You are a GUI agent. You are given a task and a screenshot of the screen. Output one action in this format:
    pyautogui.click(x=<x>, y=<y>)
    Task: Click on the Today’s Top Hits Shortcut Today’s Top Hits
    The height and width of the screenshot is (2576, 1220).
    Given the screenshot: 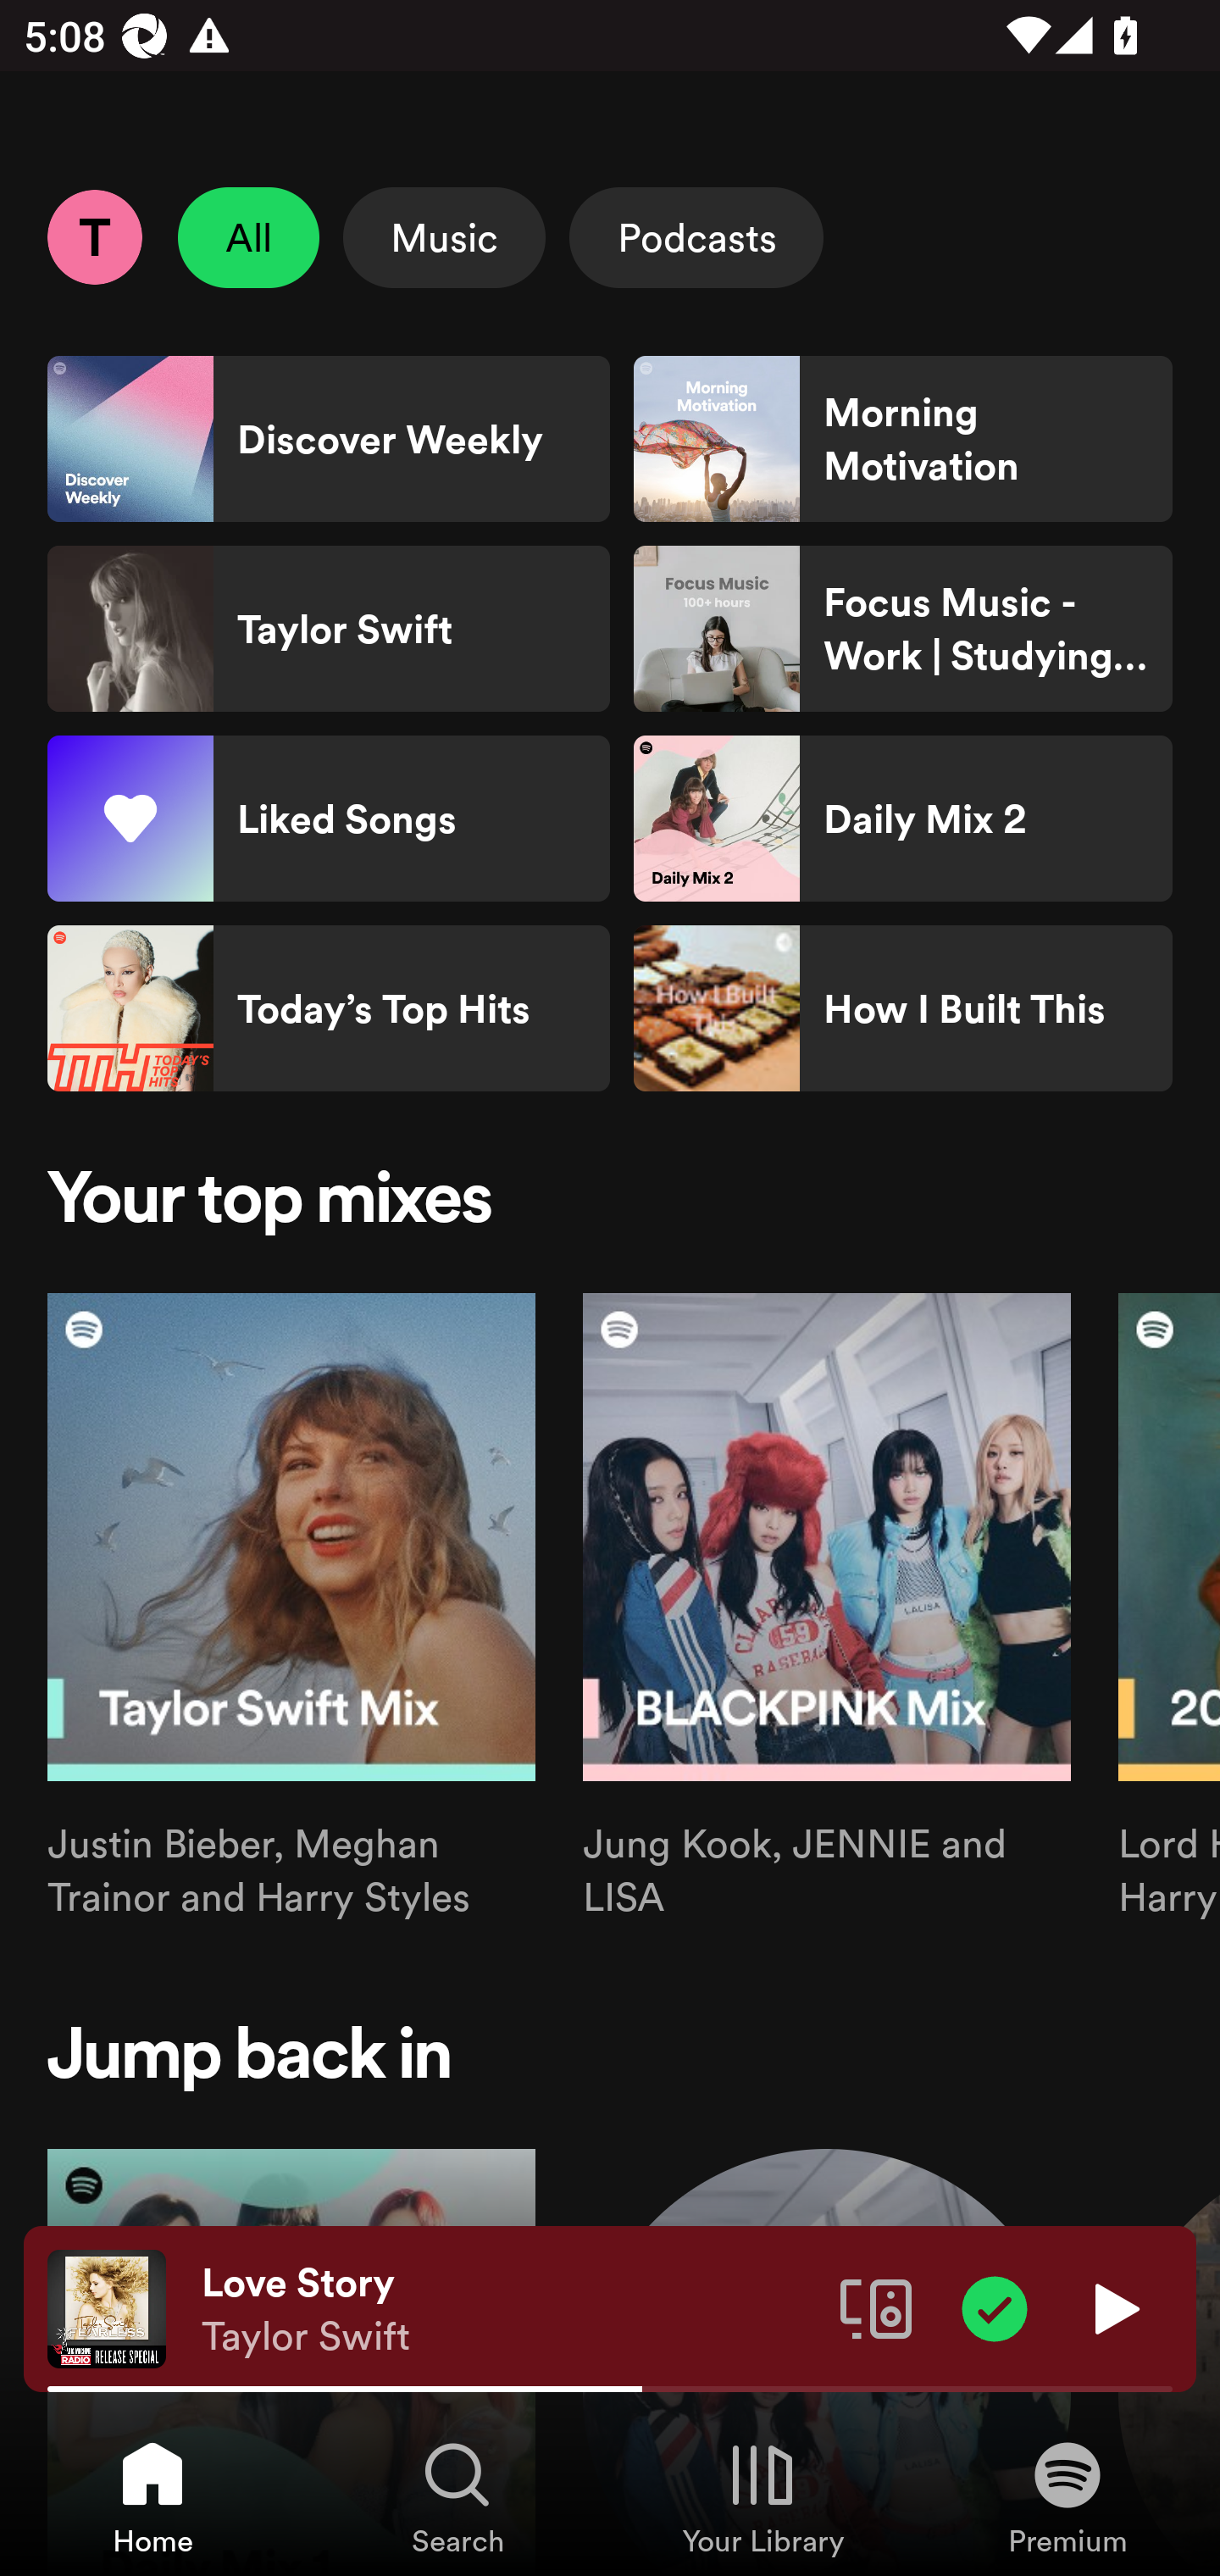 What is the action you would take?
    pyautogui.click(x=329, y=1008)
    